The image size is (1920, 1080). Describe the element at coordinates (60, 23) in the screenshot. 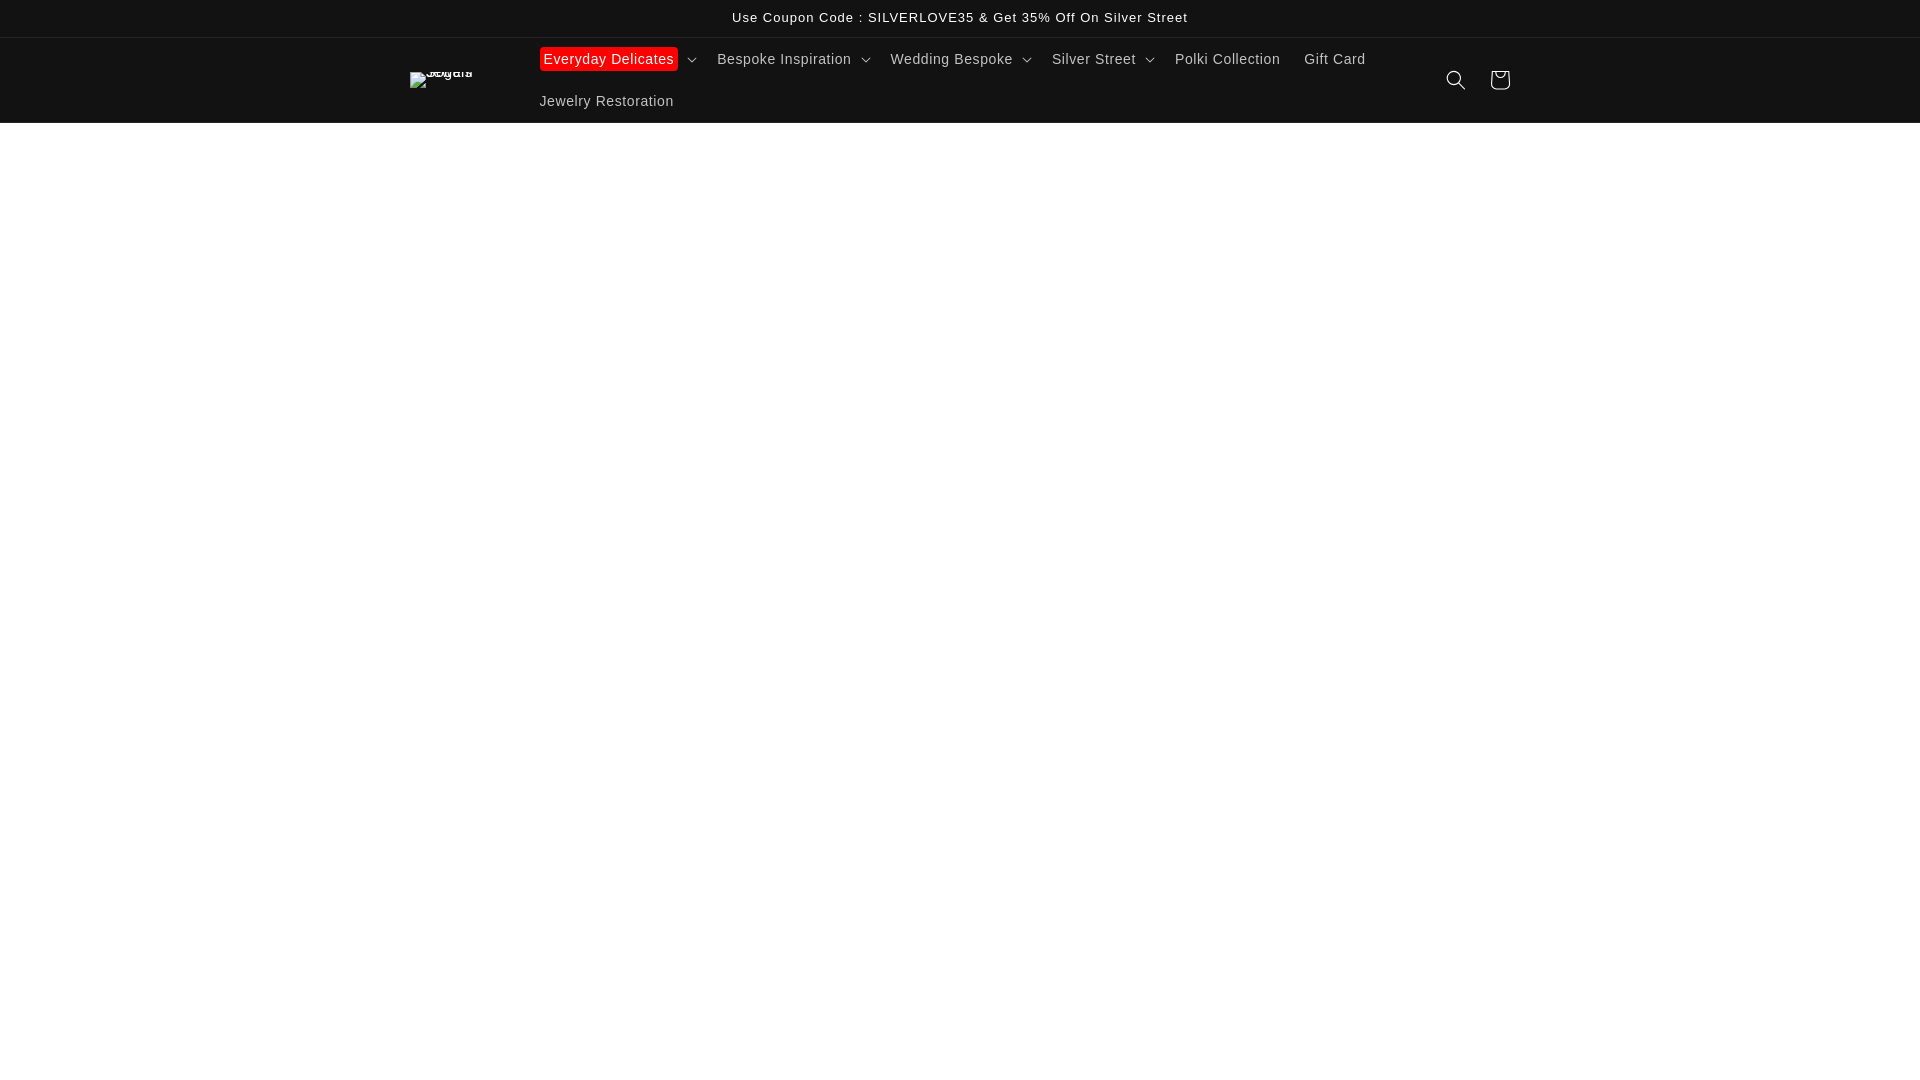

I see `Skip to content` at that location.